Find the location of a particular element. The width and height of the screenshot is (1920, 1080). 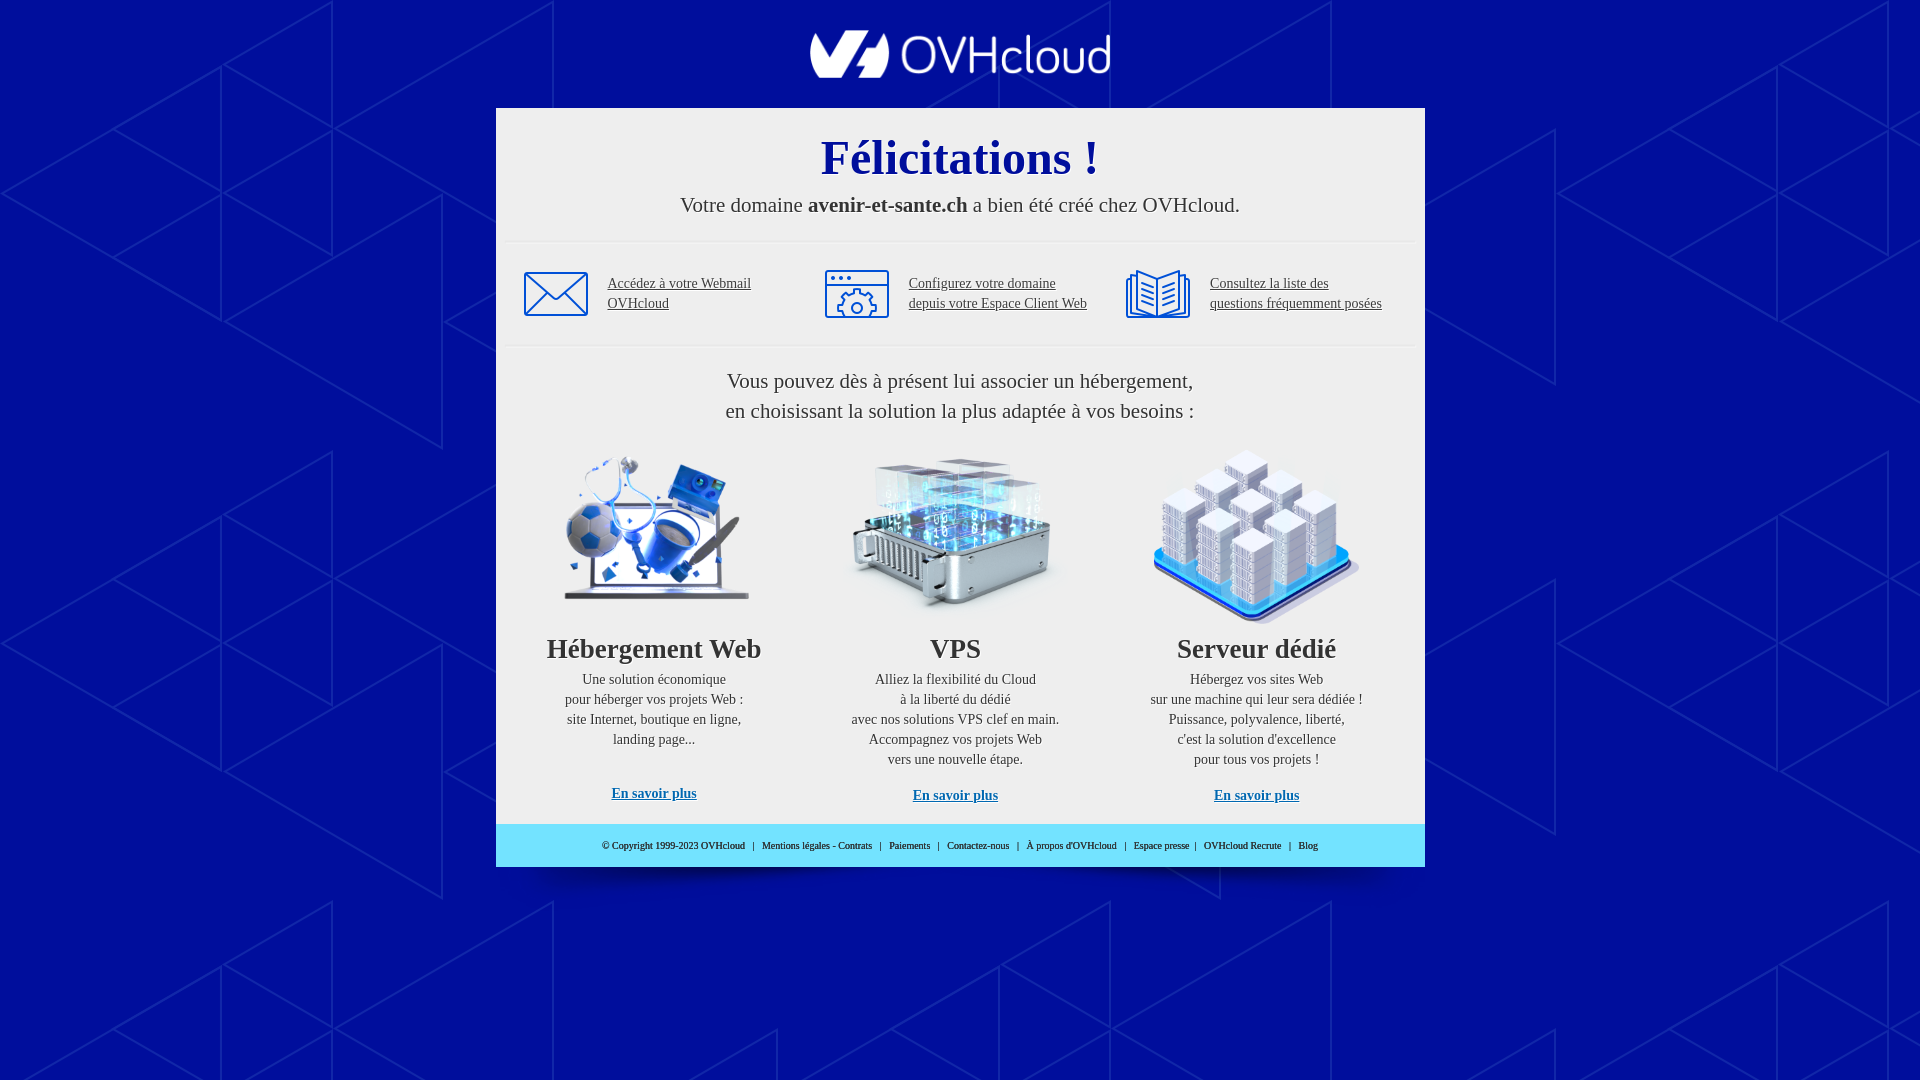

En savoir plus is located at coordinates (654, 794).